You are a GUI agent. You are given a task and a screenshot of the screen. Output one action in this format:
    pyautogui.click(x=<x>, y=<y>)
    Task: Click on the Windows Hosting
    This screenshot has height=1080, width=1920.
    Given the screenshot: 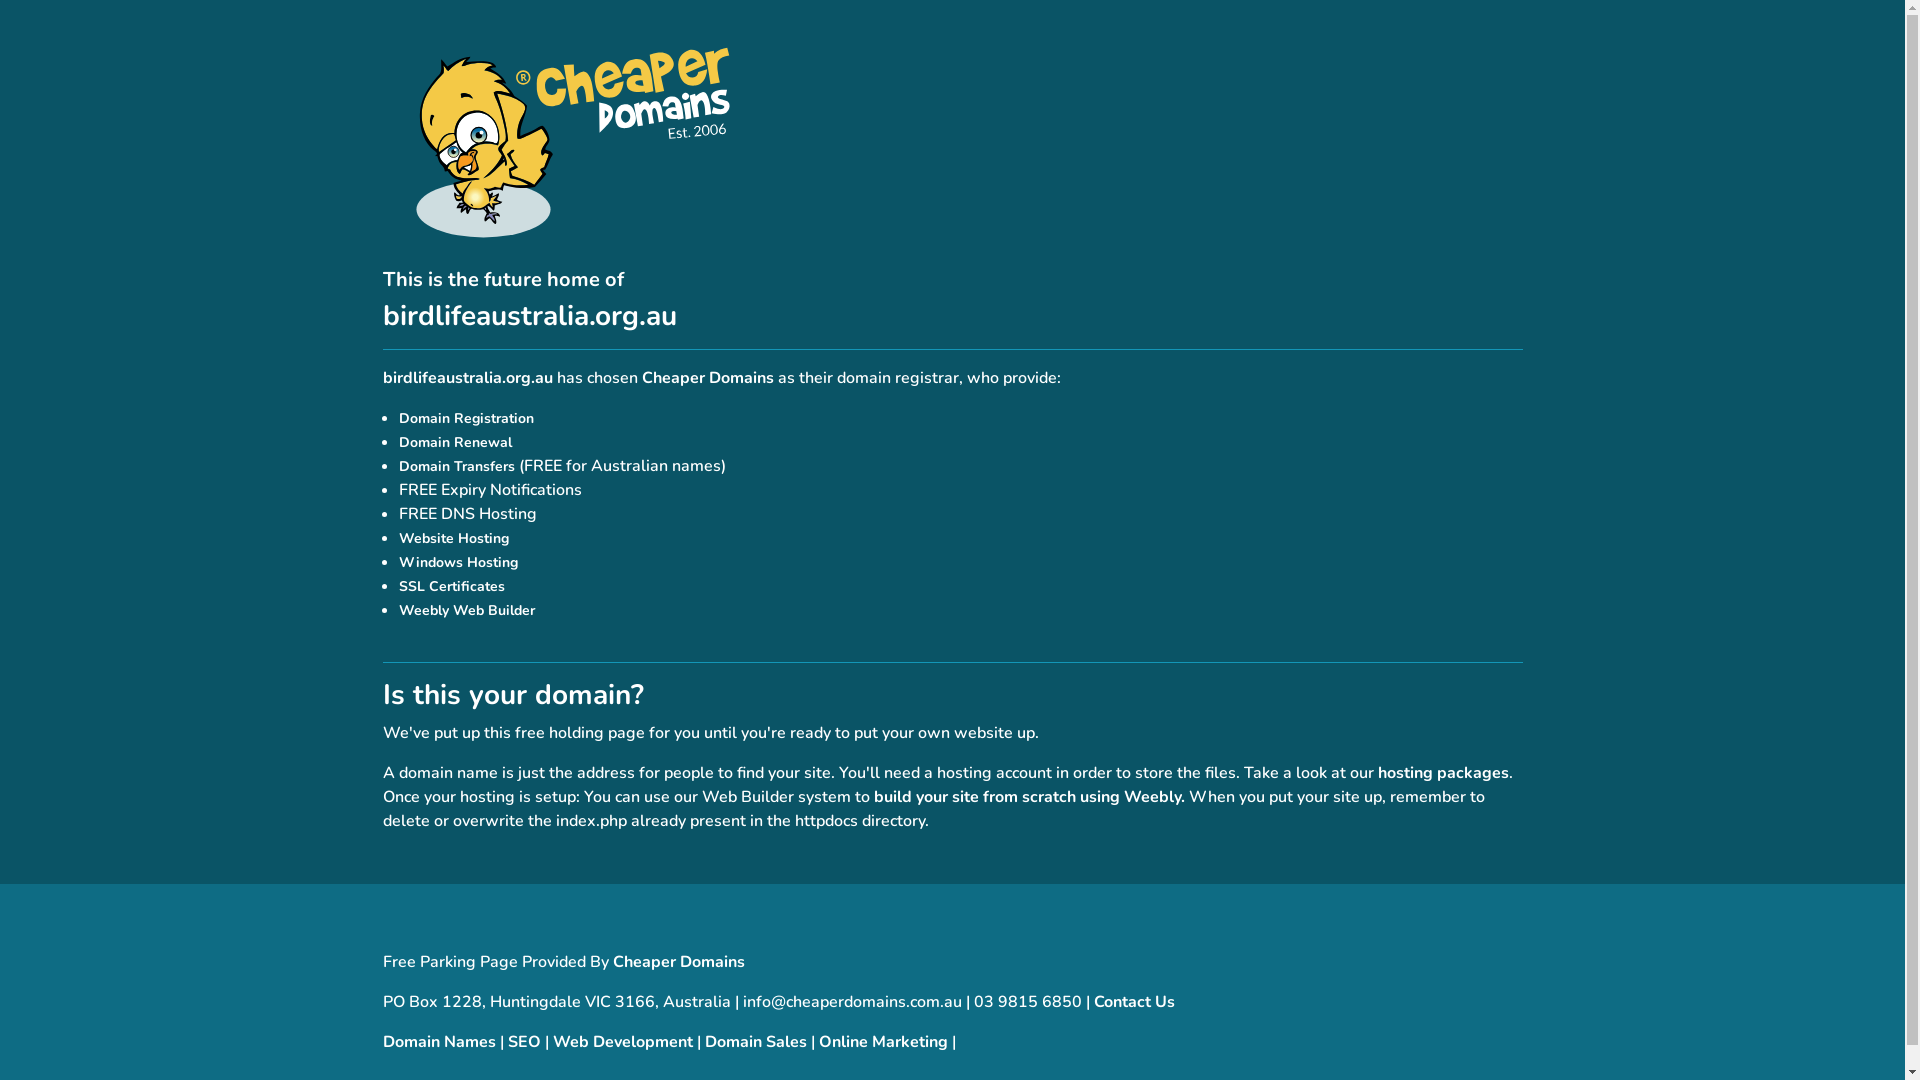 What is the action you would take?
    pyautogui.click(x=458, y=562)
    